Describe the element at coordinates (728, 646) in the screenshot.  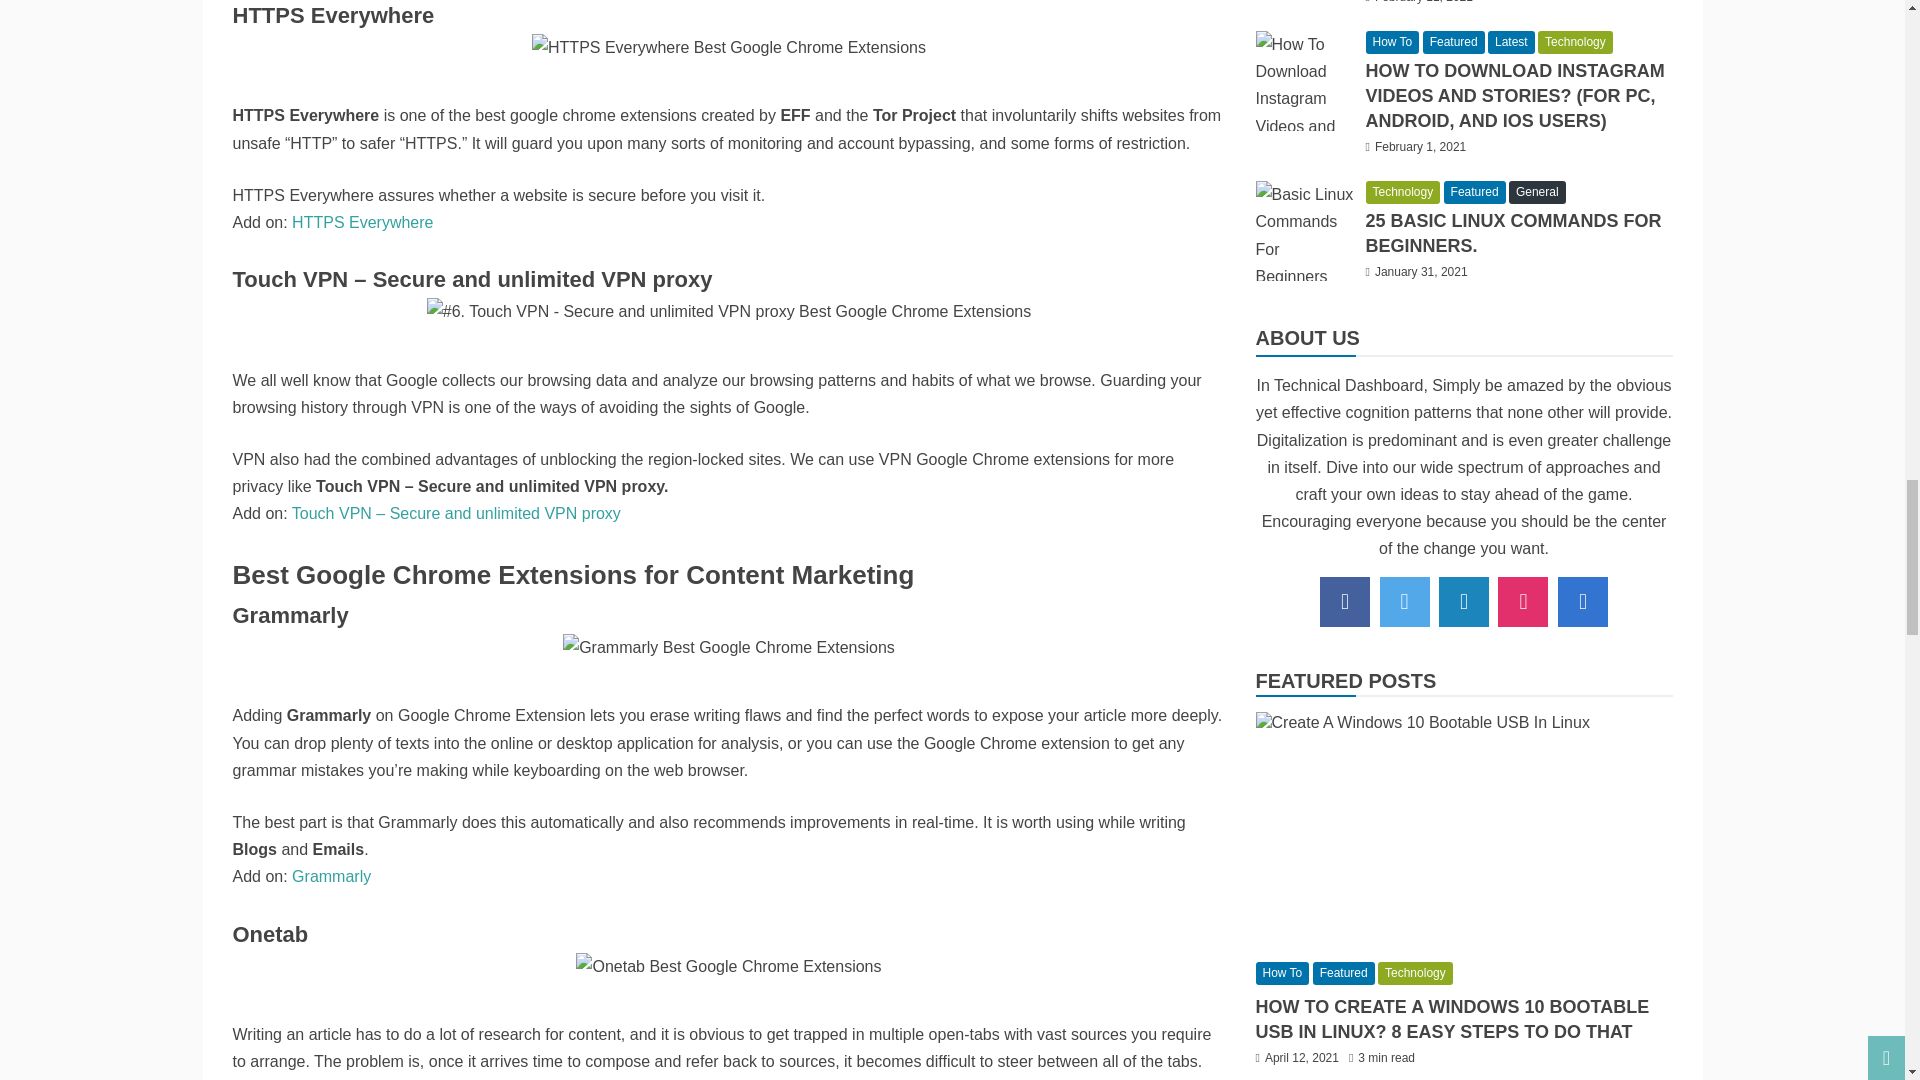
I see `Best Google Chrome Extensions You Should Be Using In 2020 17` at that location.